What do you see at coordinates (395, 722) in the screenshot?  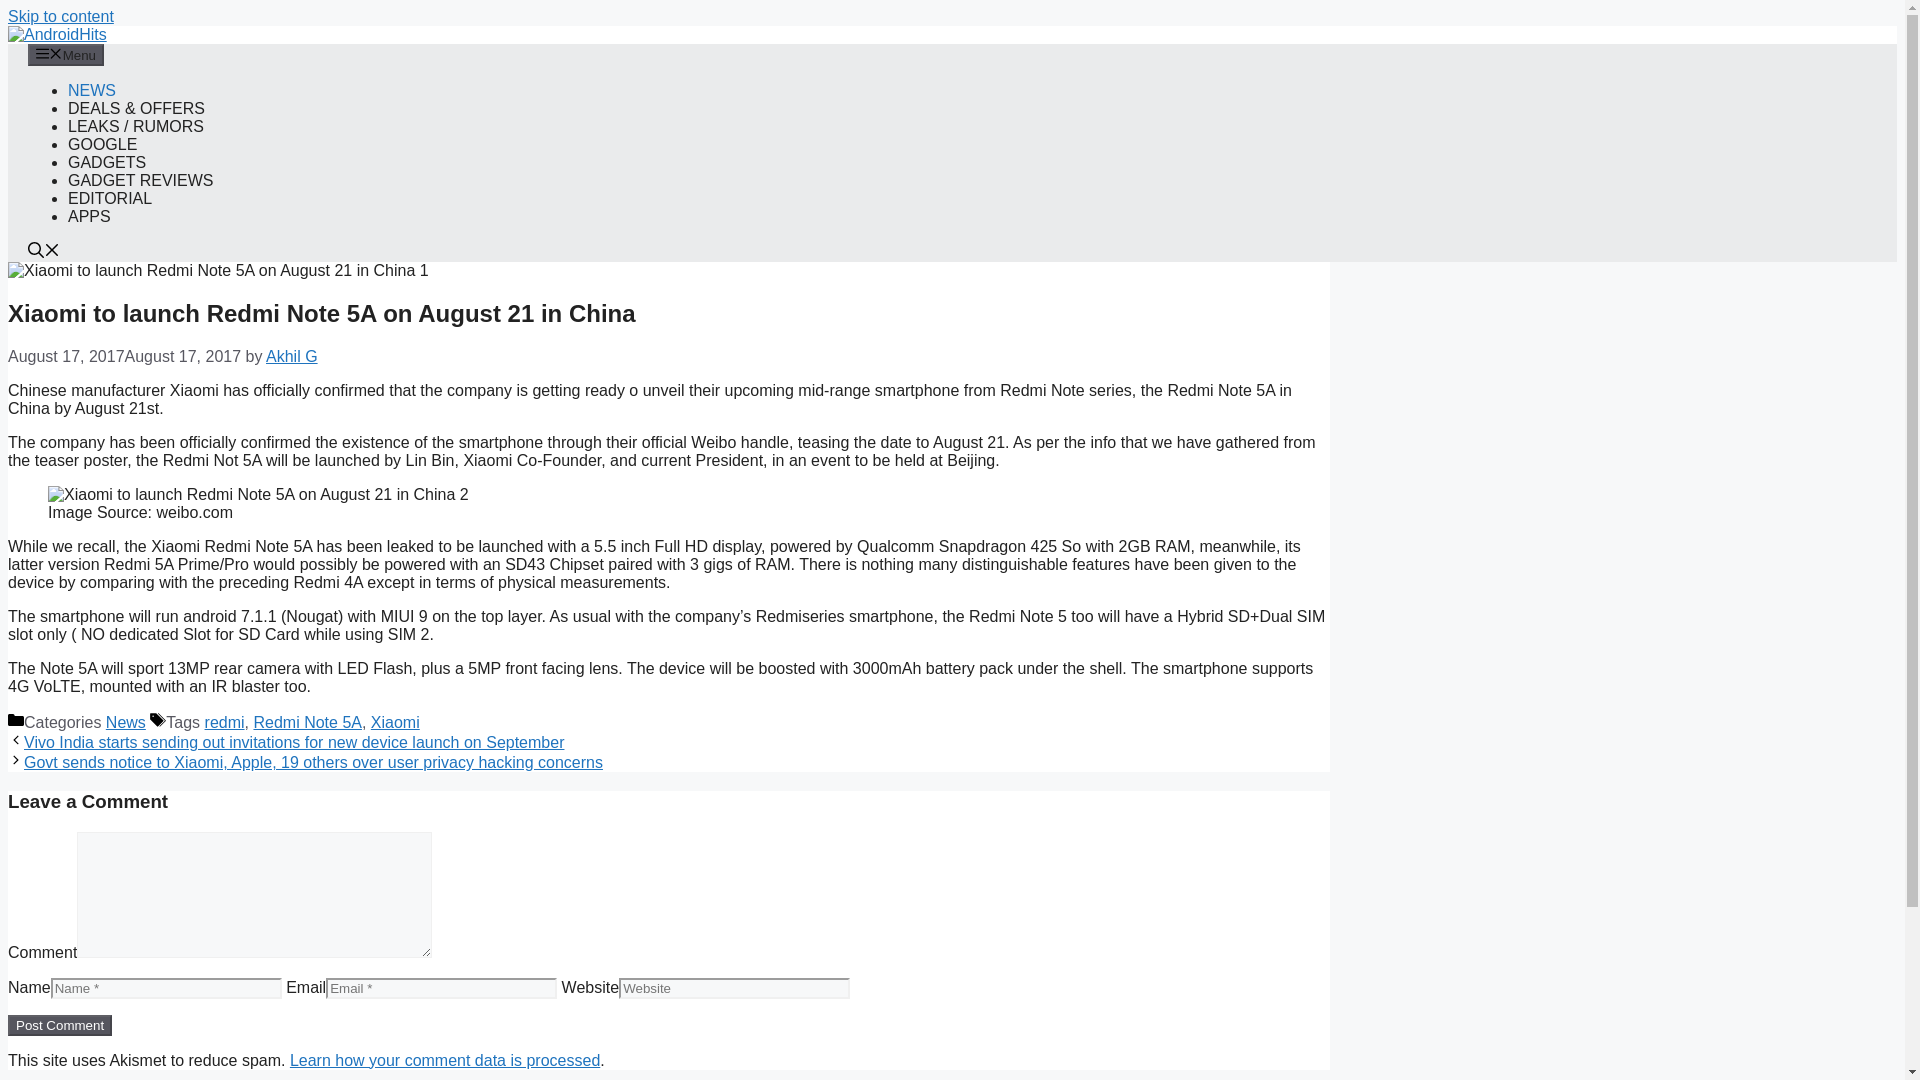 I see `Xiaomi` at bounding box center [395, 722].